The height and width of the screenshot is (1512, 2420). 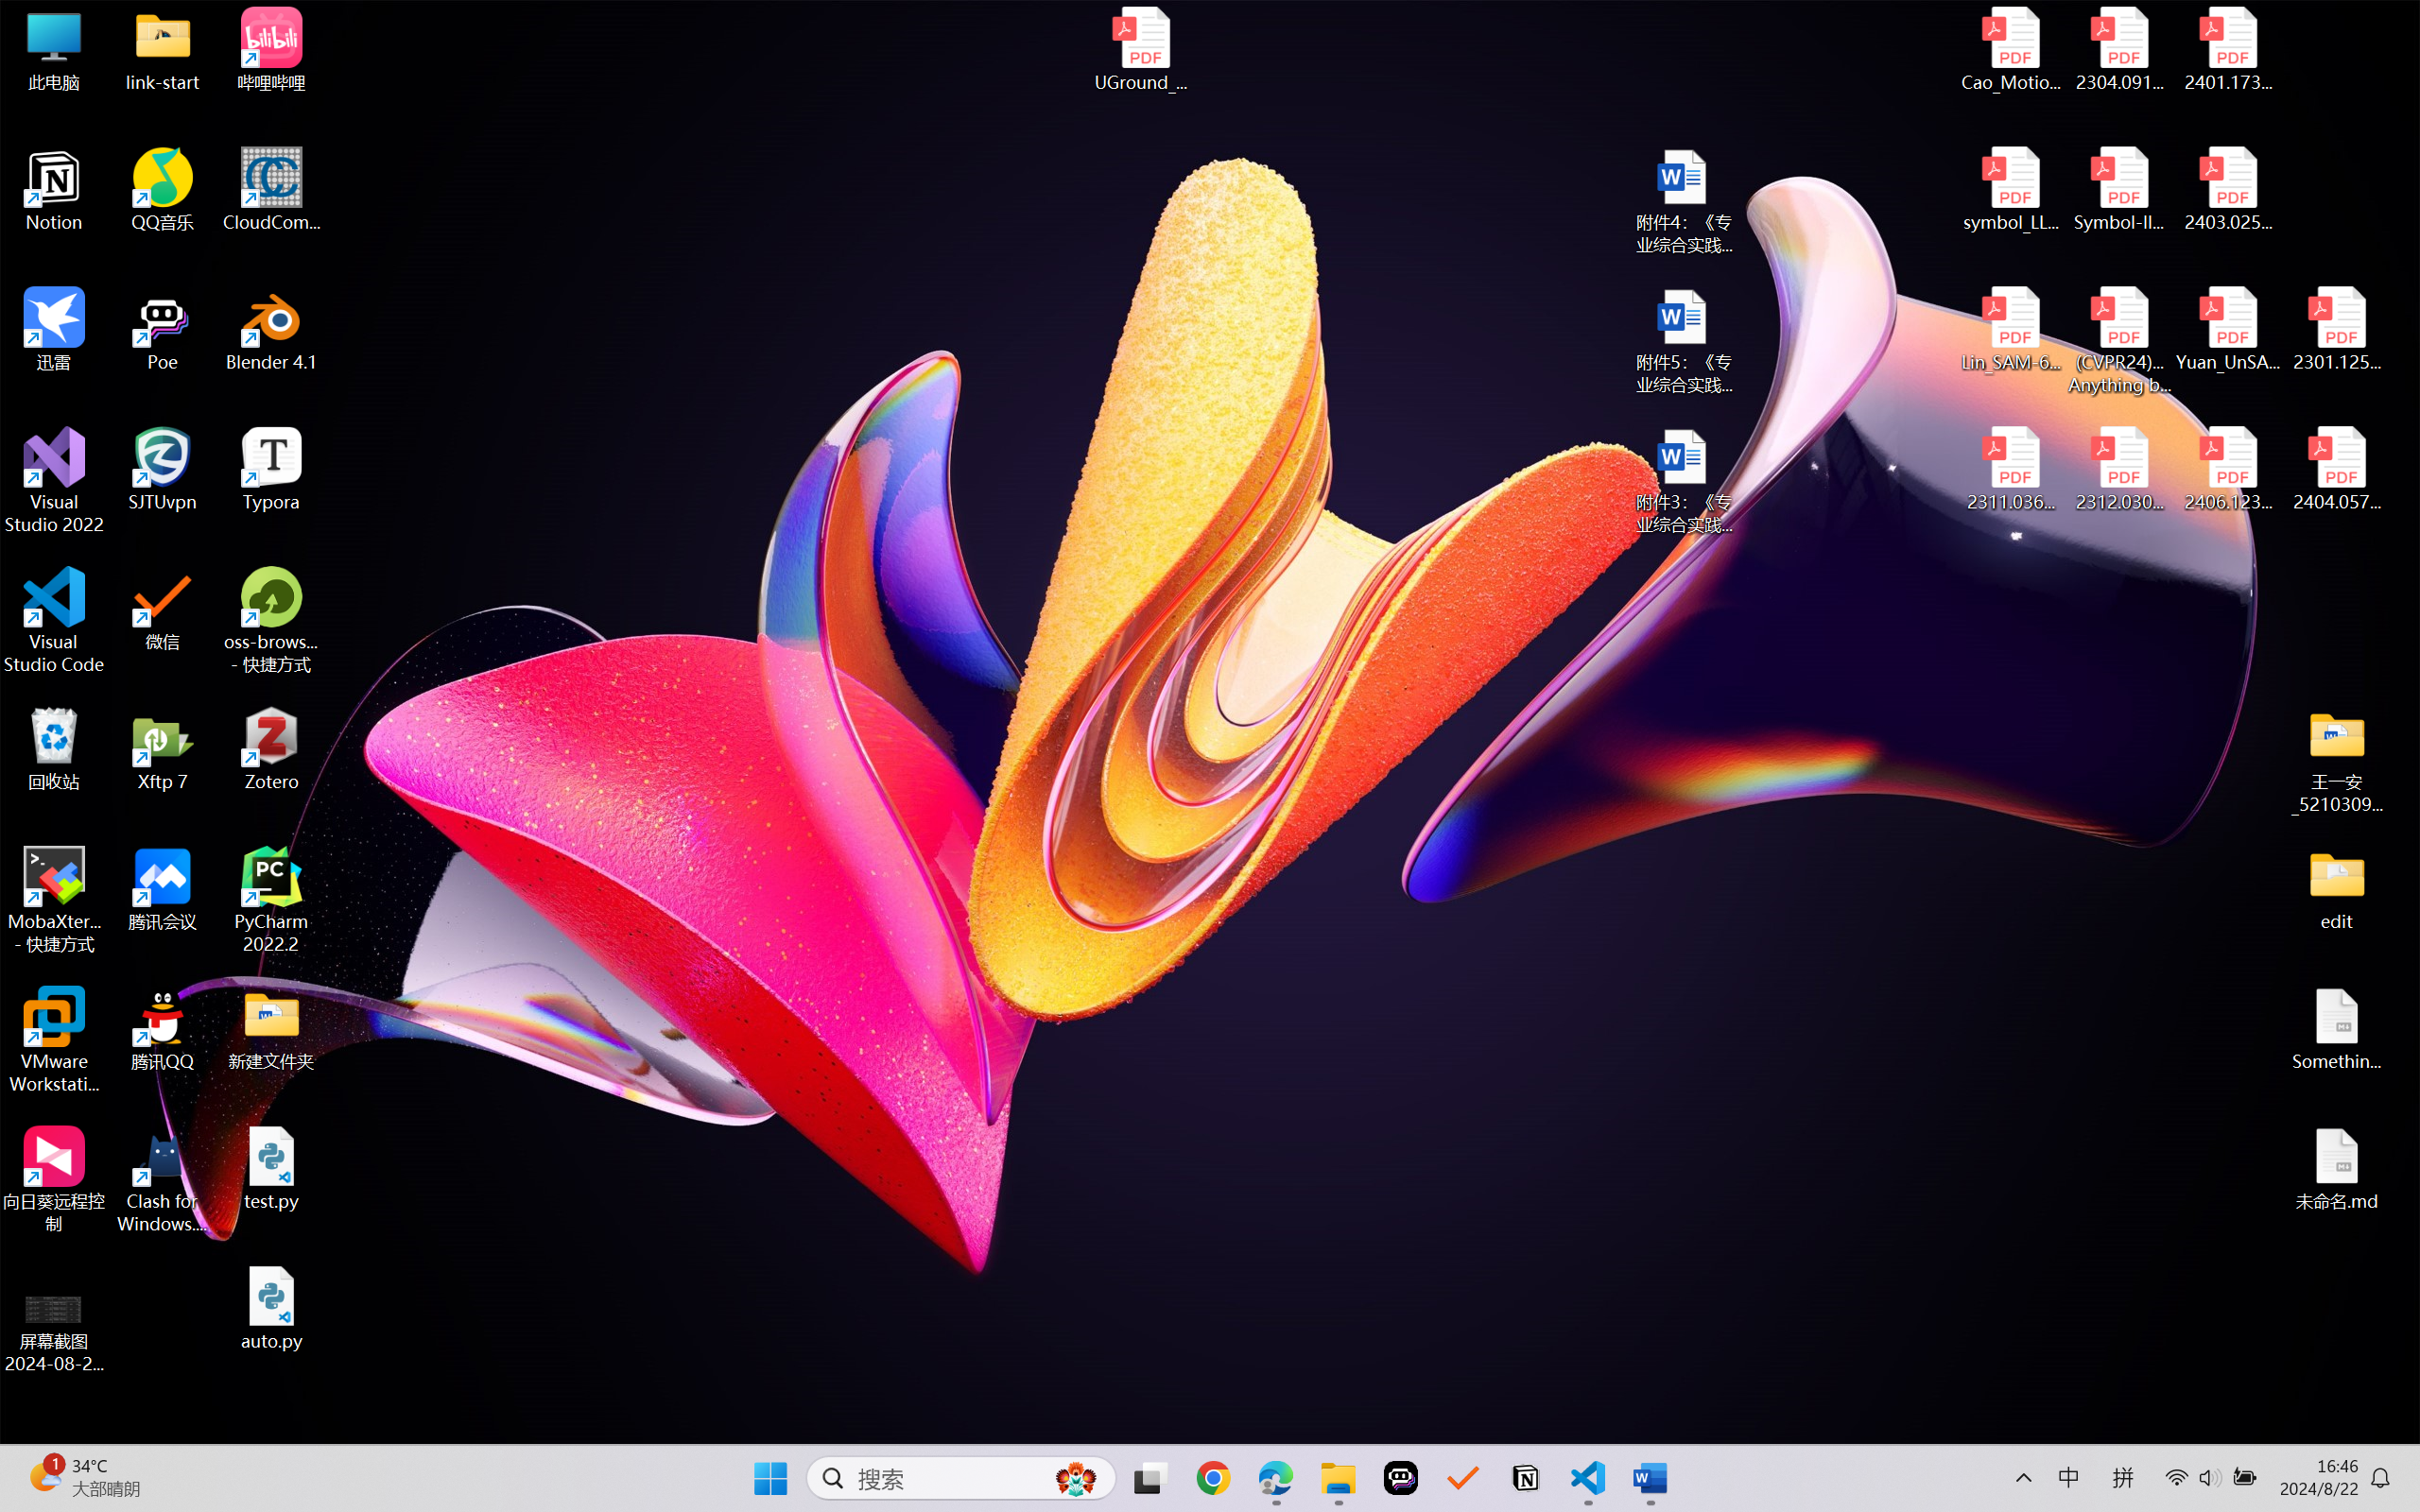 I want to click on Typora, so click(x=272, y=470).